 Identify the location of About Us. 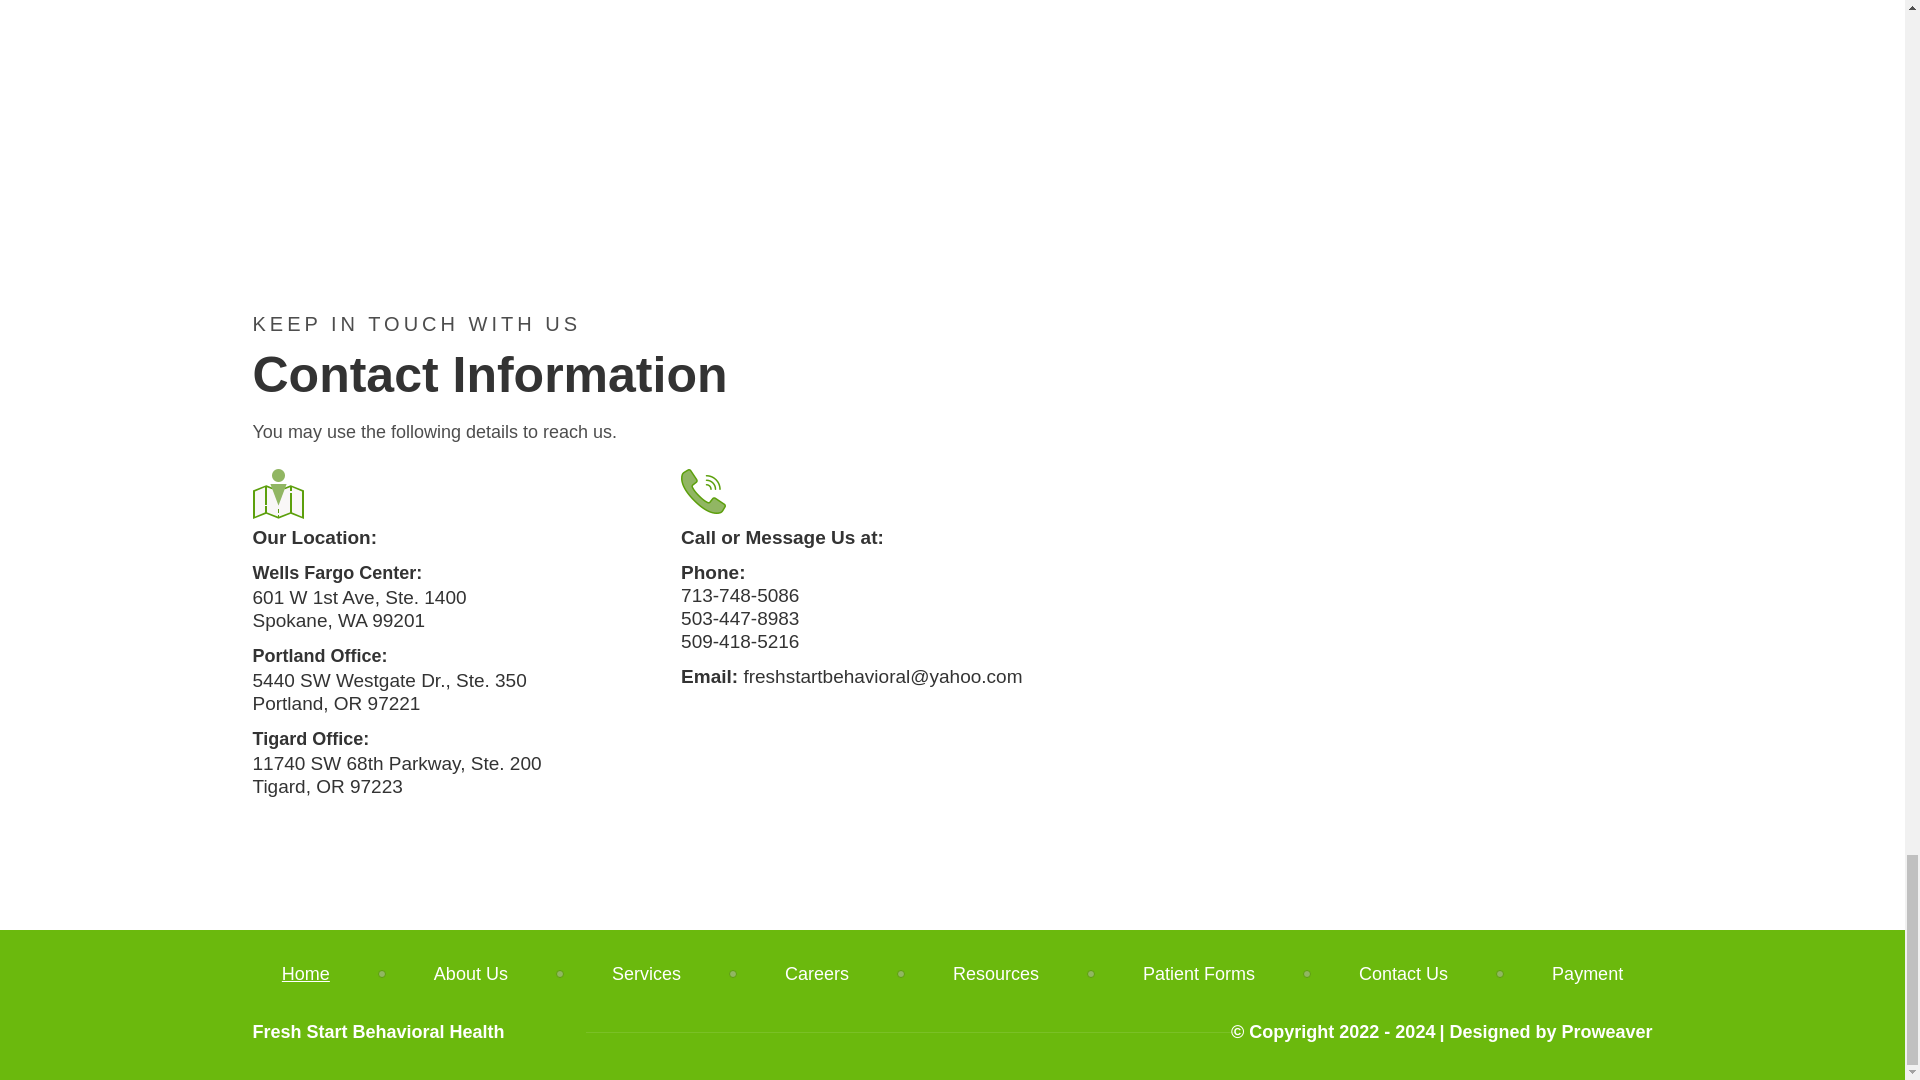
(471, 974).